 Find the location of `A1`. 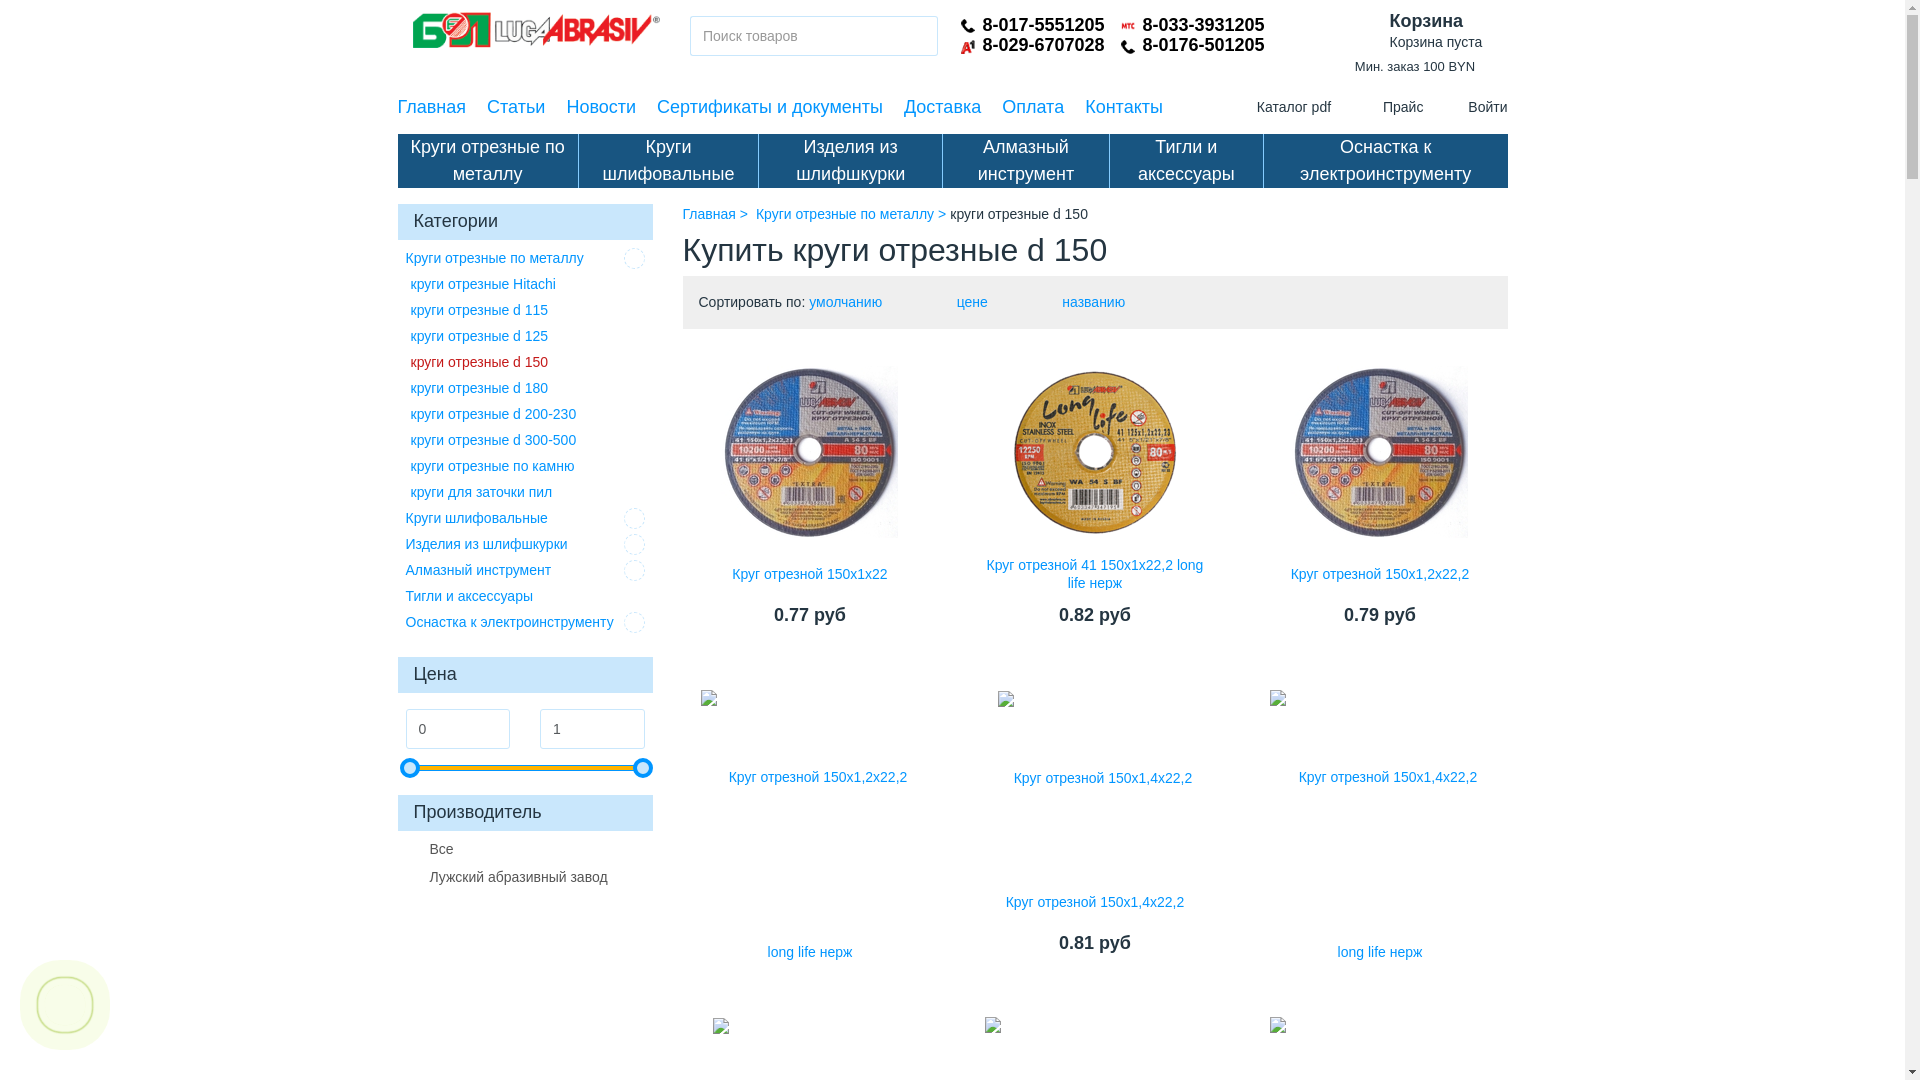

A1 is located at coordinates (968, 46).